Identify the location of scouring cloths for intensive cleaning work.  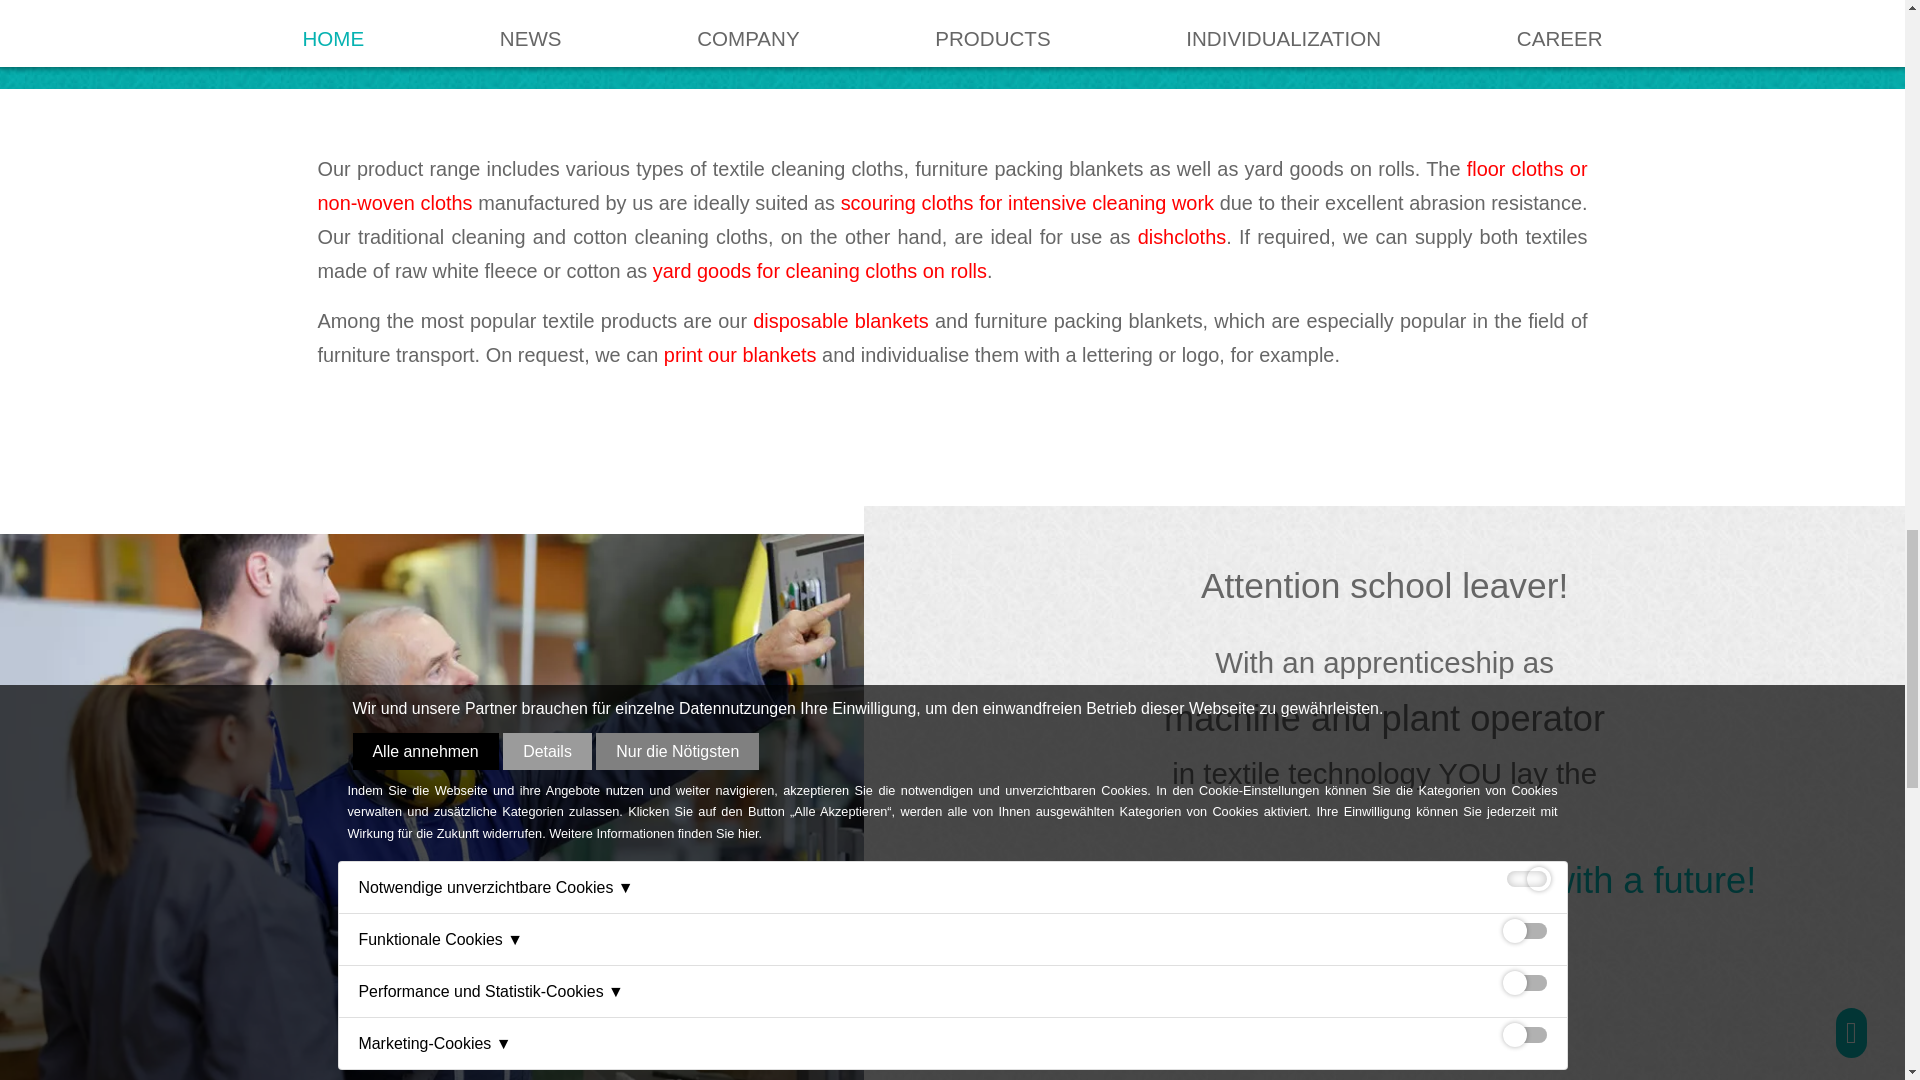
(1026, 202).